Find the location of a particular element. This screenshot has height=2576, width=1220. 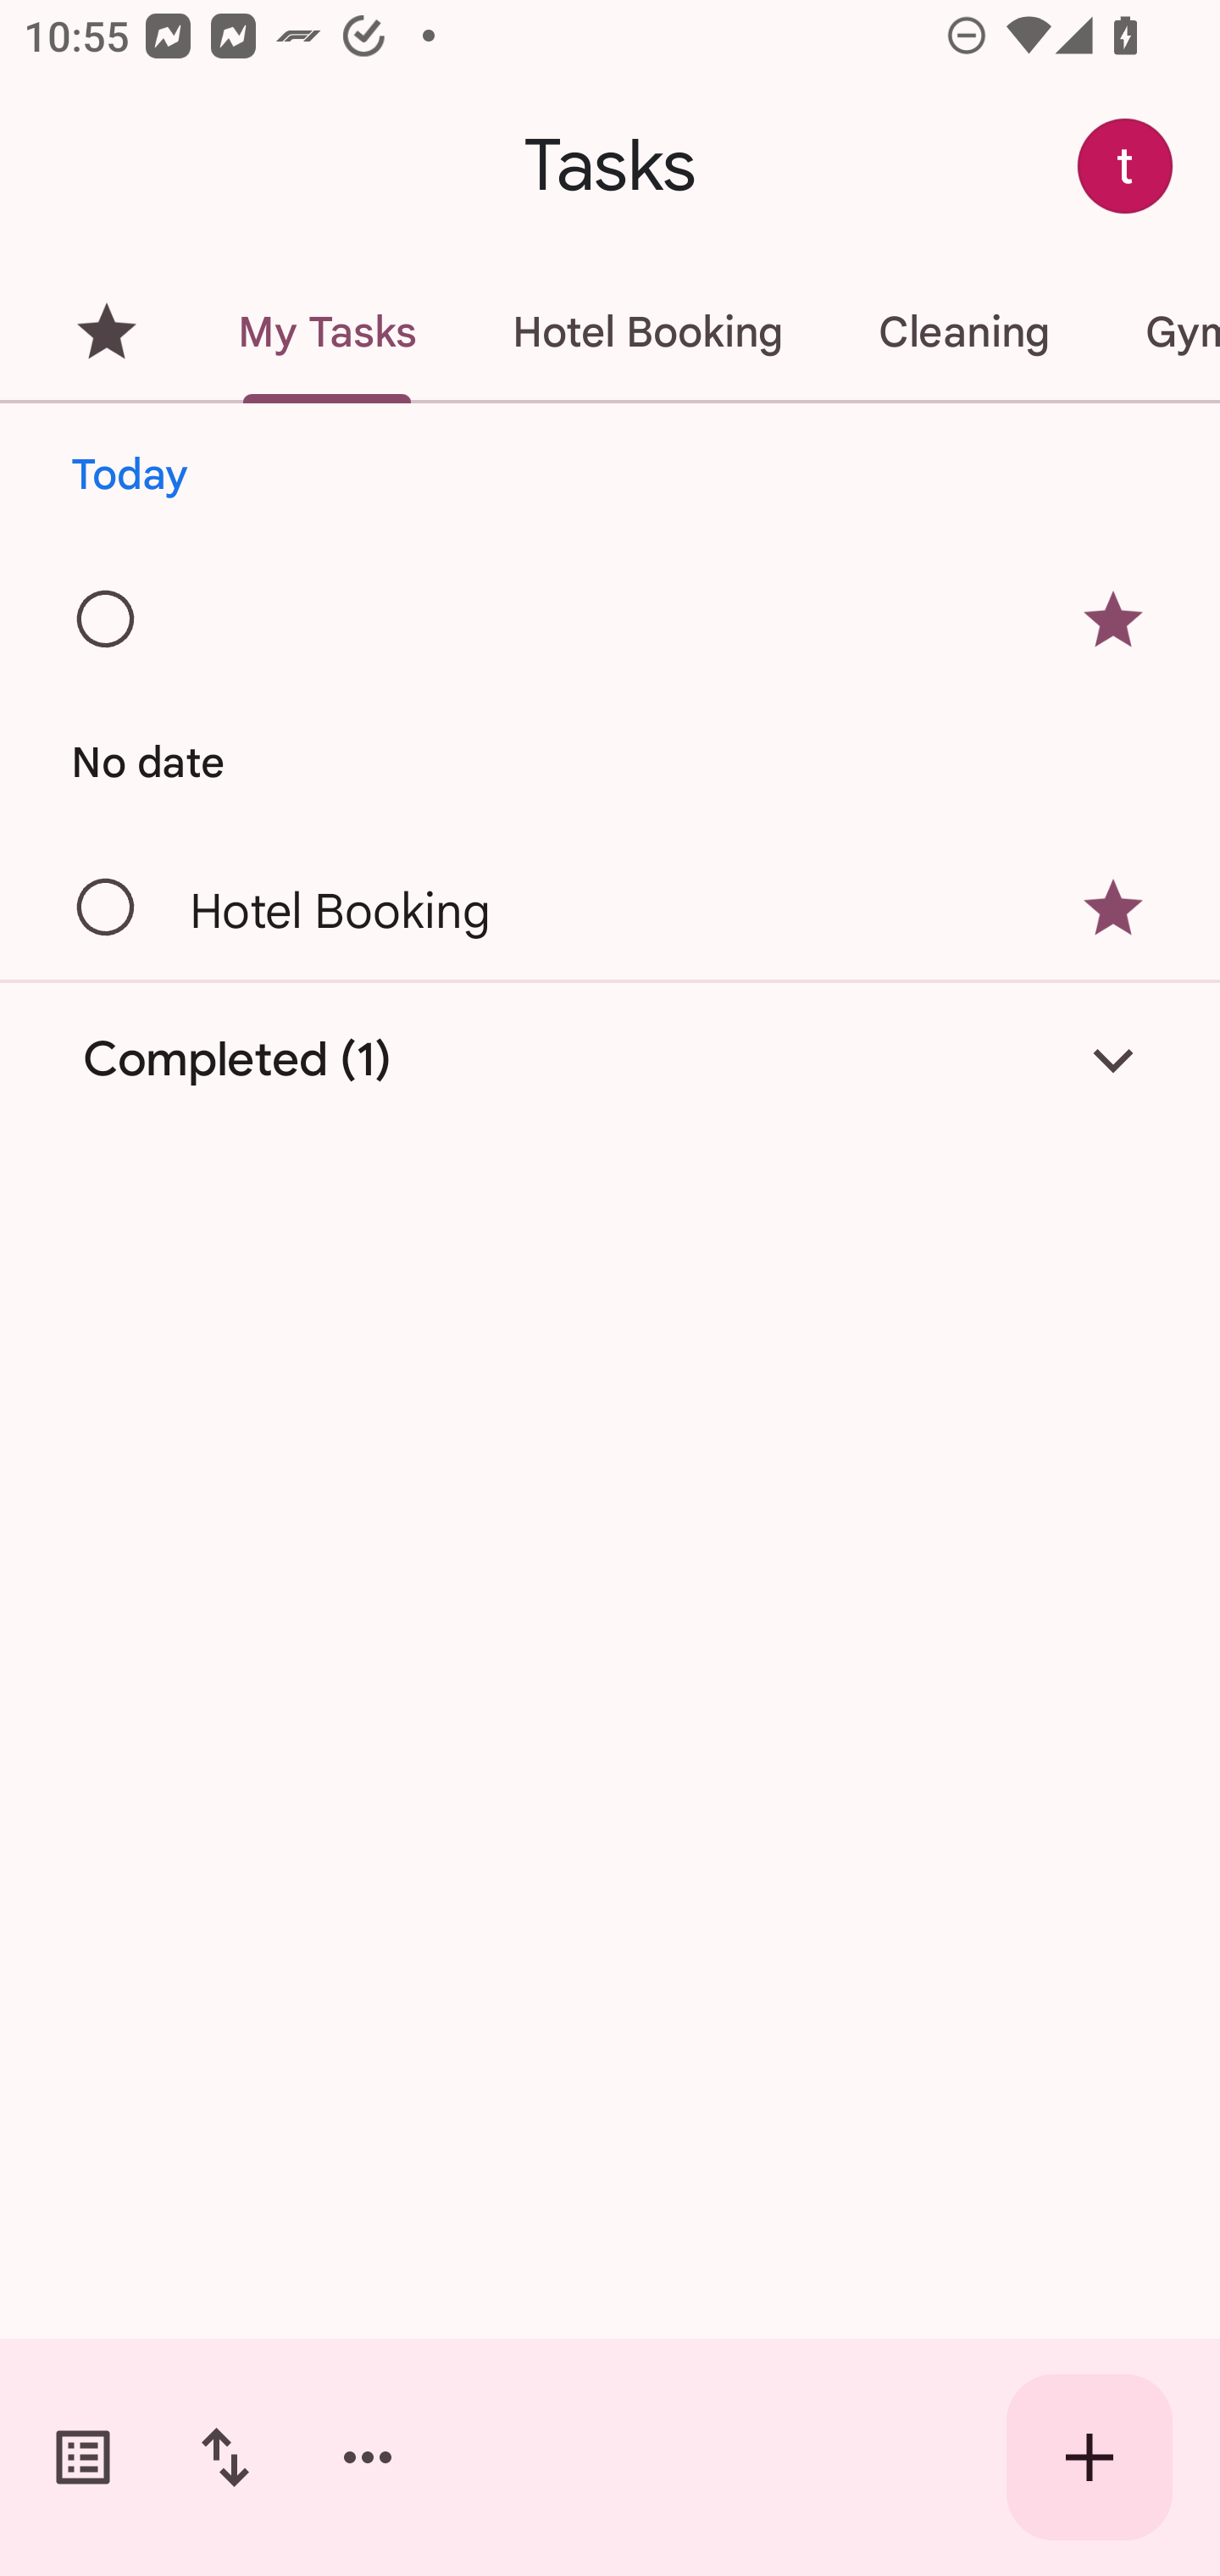

Completed (1) is located at coordinates (610, 1059).